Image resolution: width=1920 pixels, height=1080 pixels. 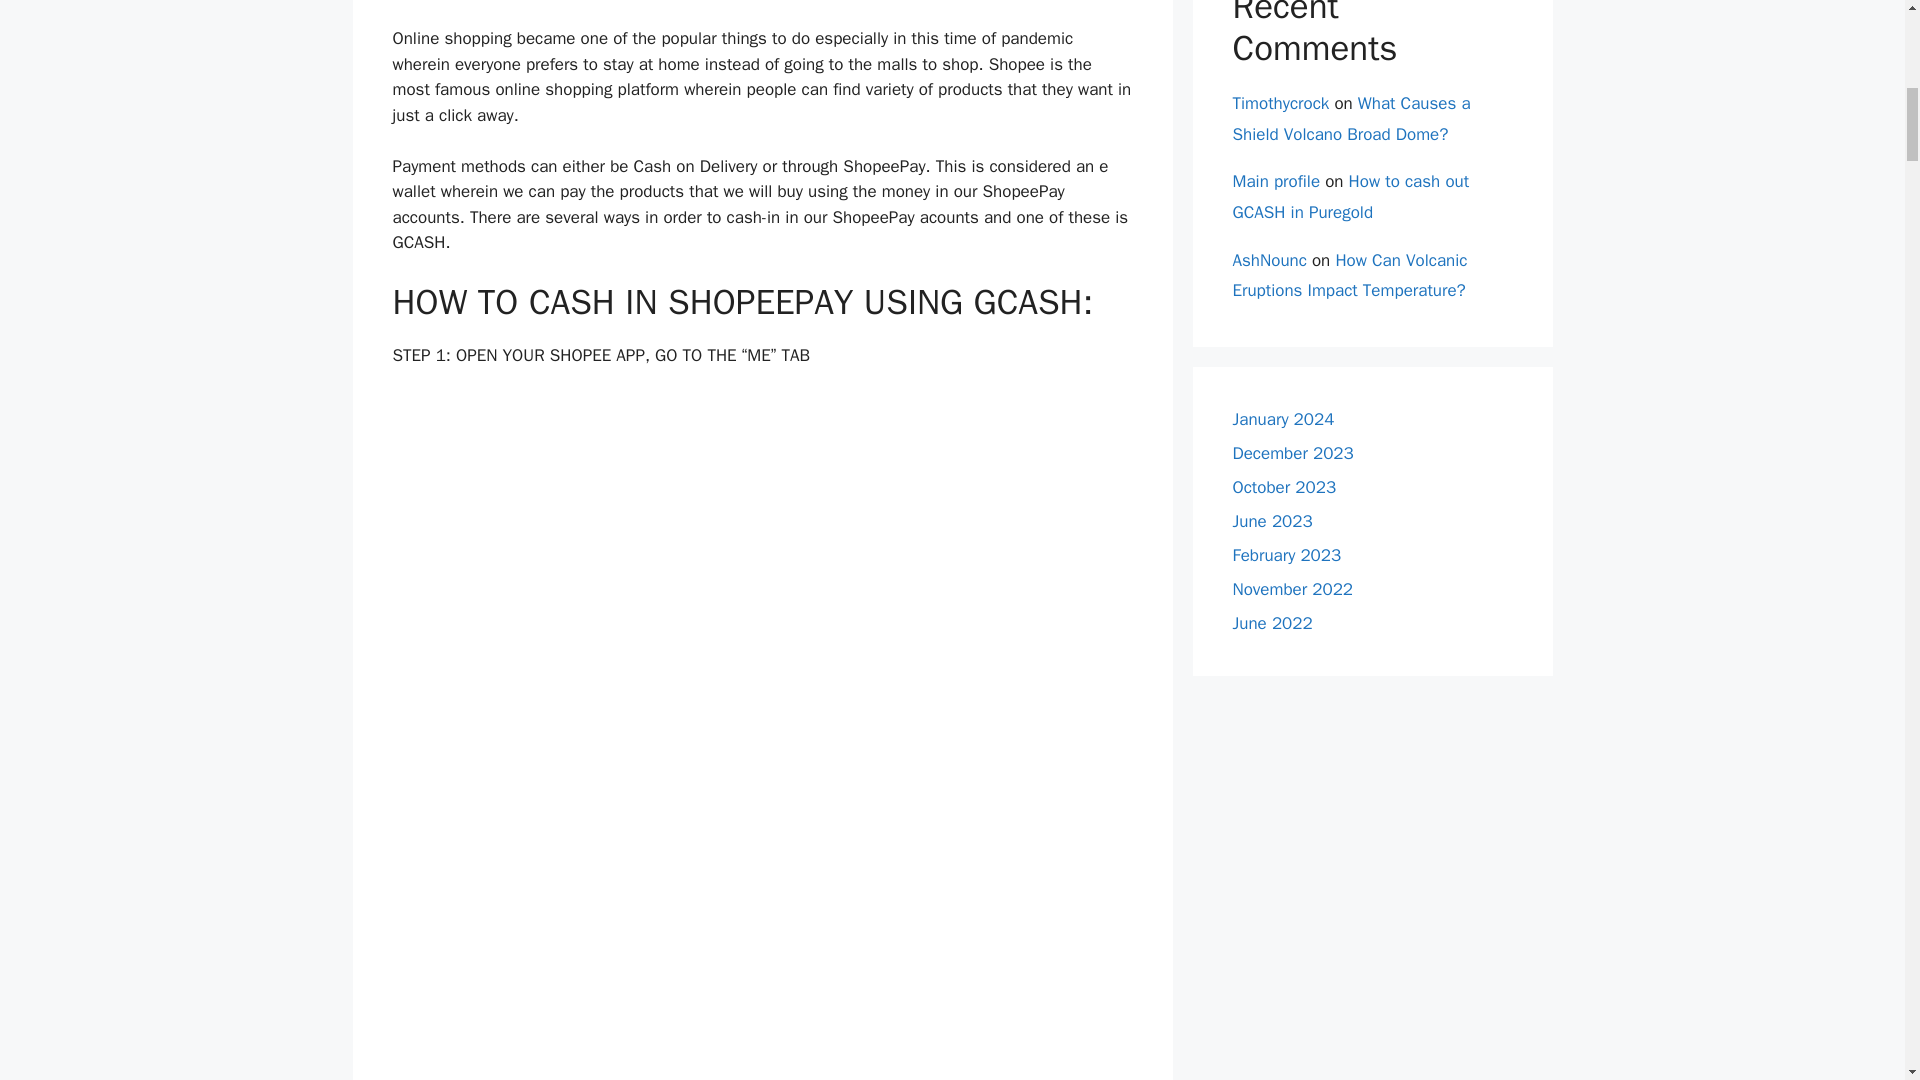 What do you see at coordinates (1349, 276) in the screenshot?
I see `How Can Volcanic Eruptions Impact Temperature?` at bounding box center [1349, 276].